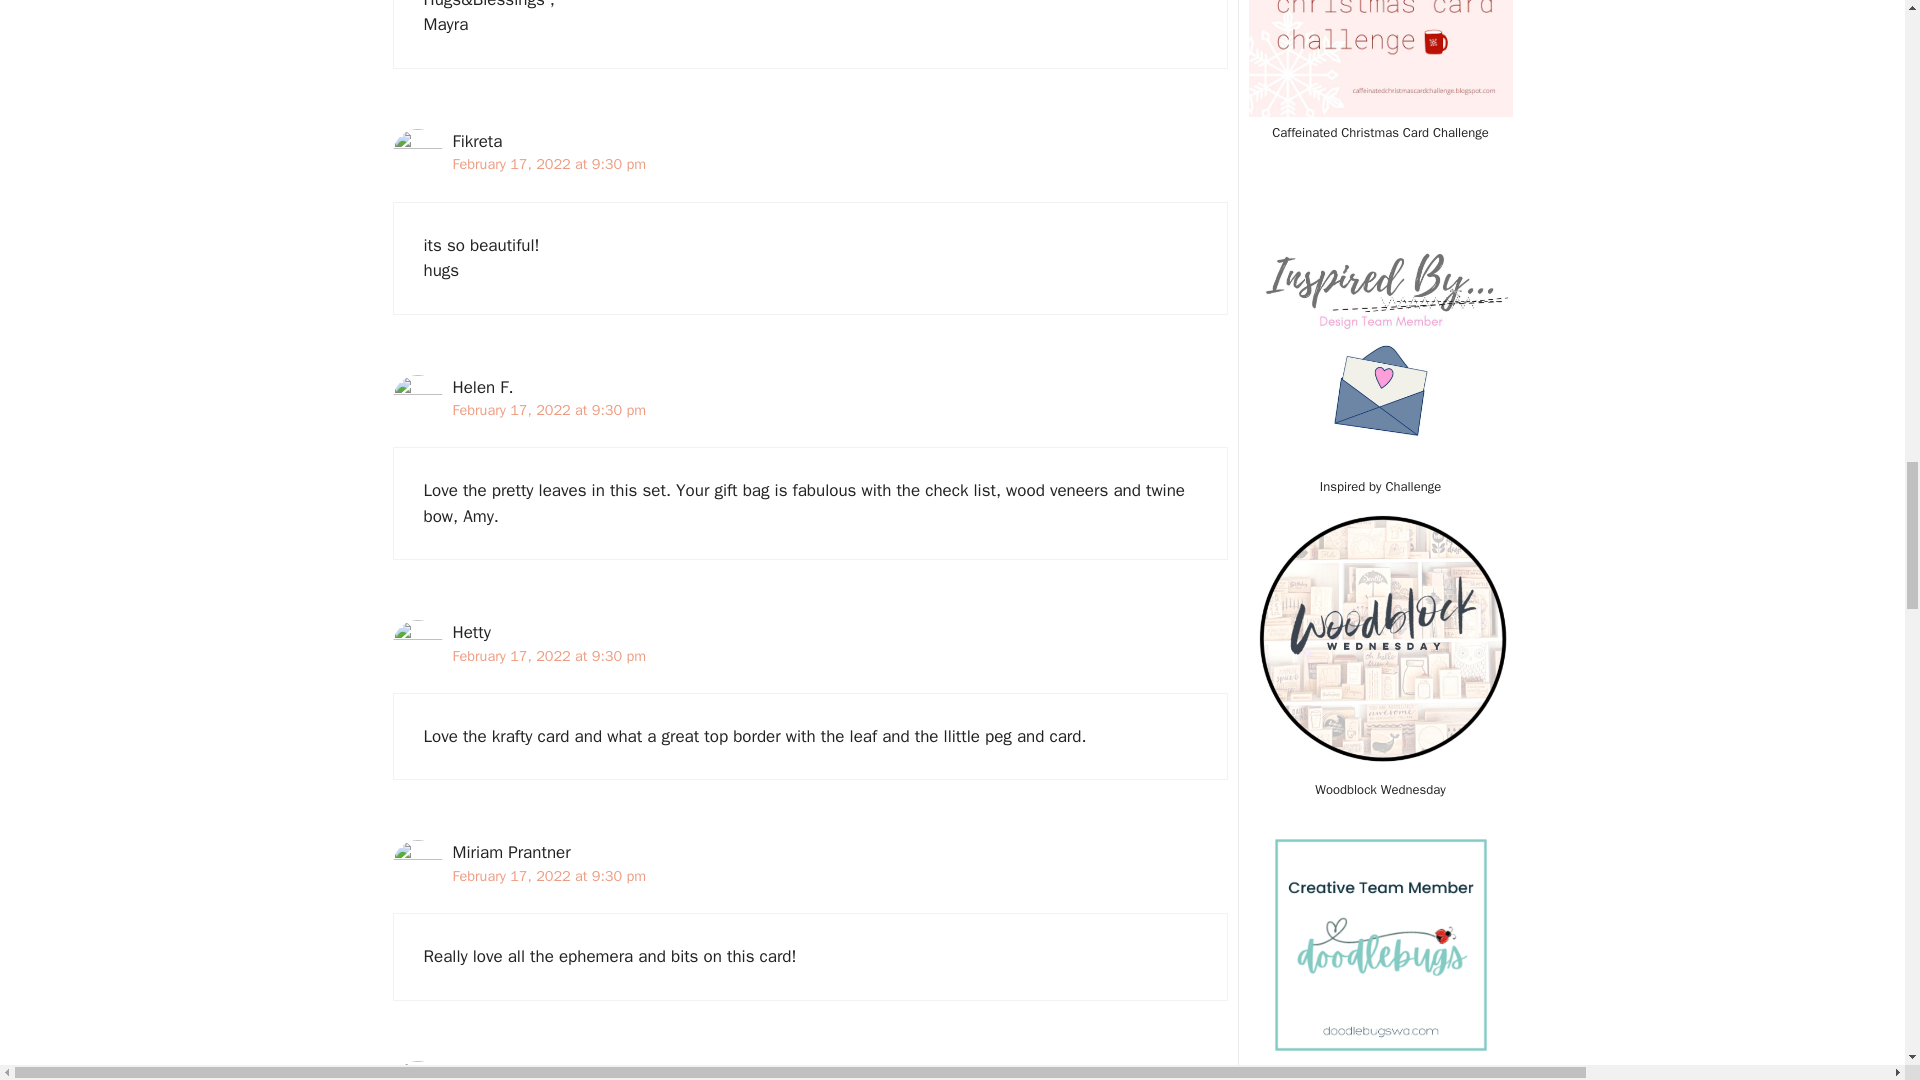 This screenshot has height=1080, width=1920. Describe the element at coordinates (548, 164) in the screenshot. I see `February 17, 2022 at 9:30 pm` at that location.